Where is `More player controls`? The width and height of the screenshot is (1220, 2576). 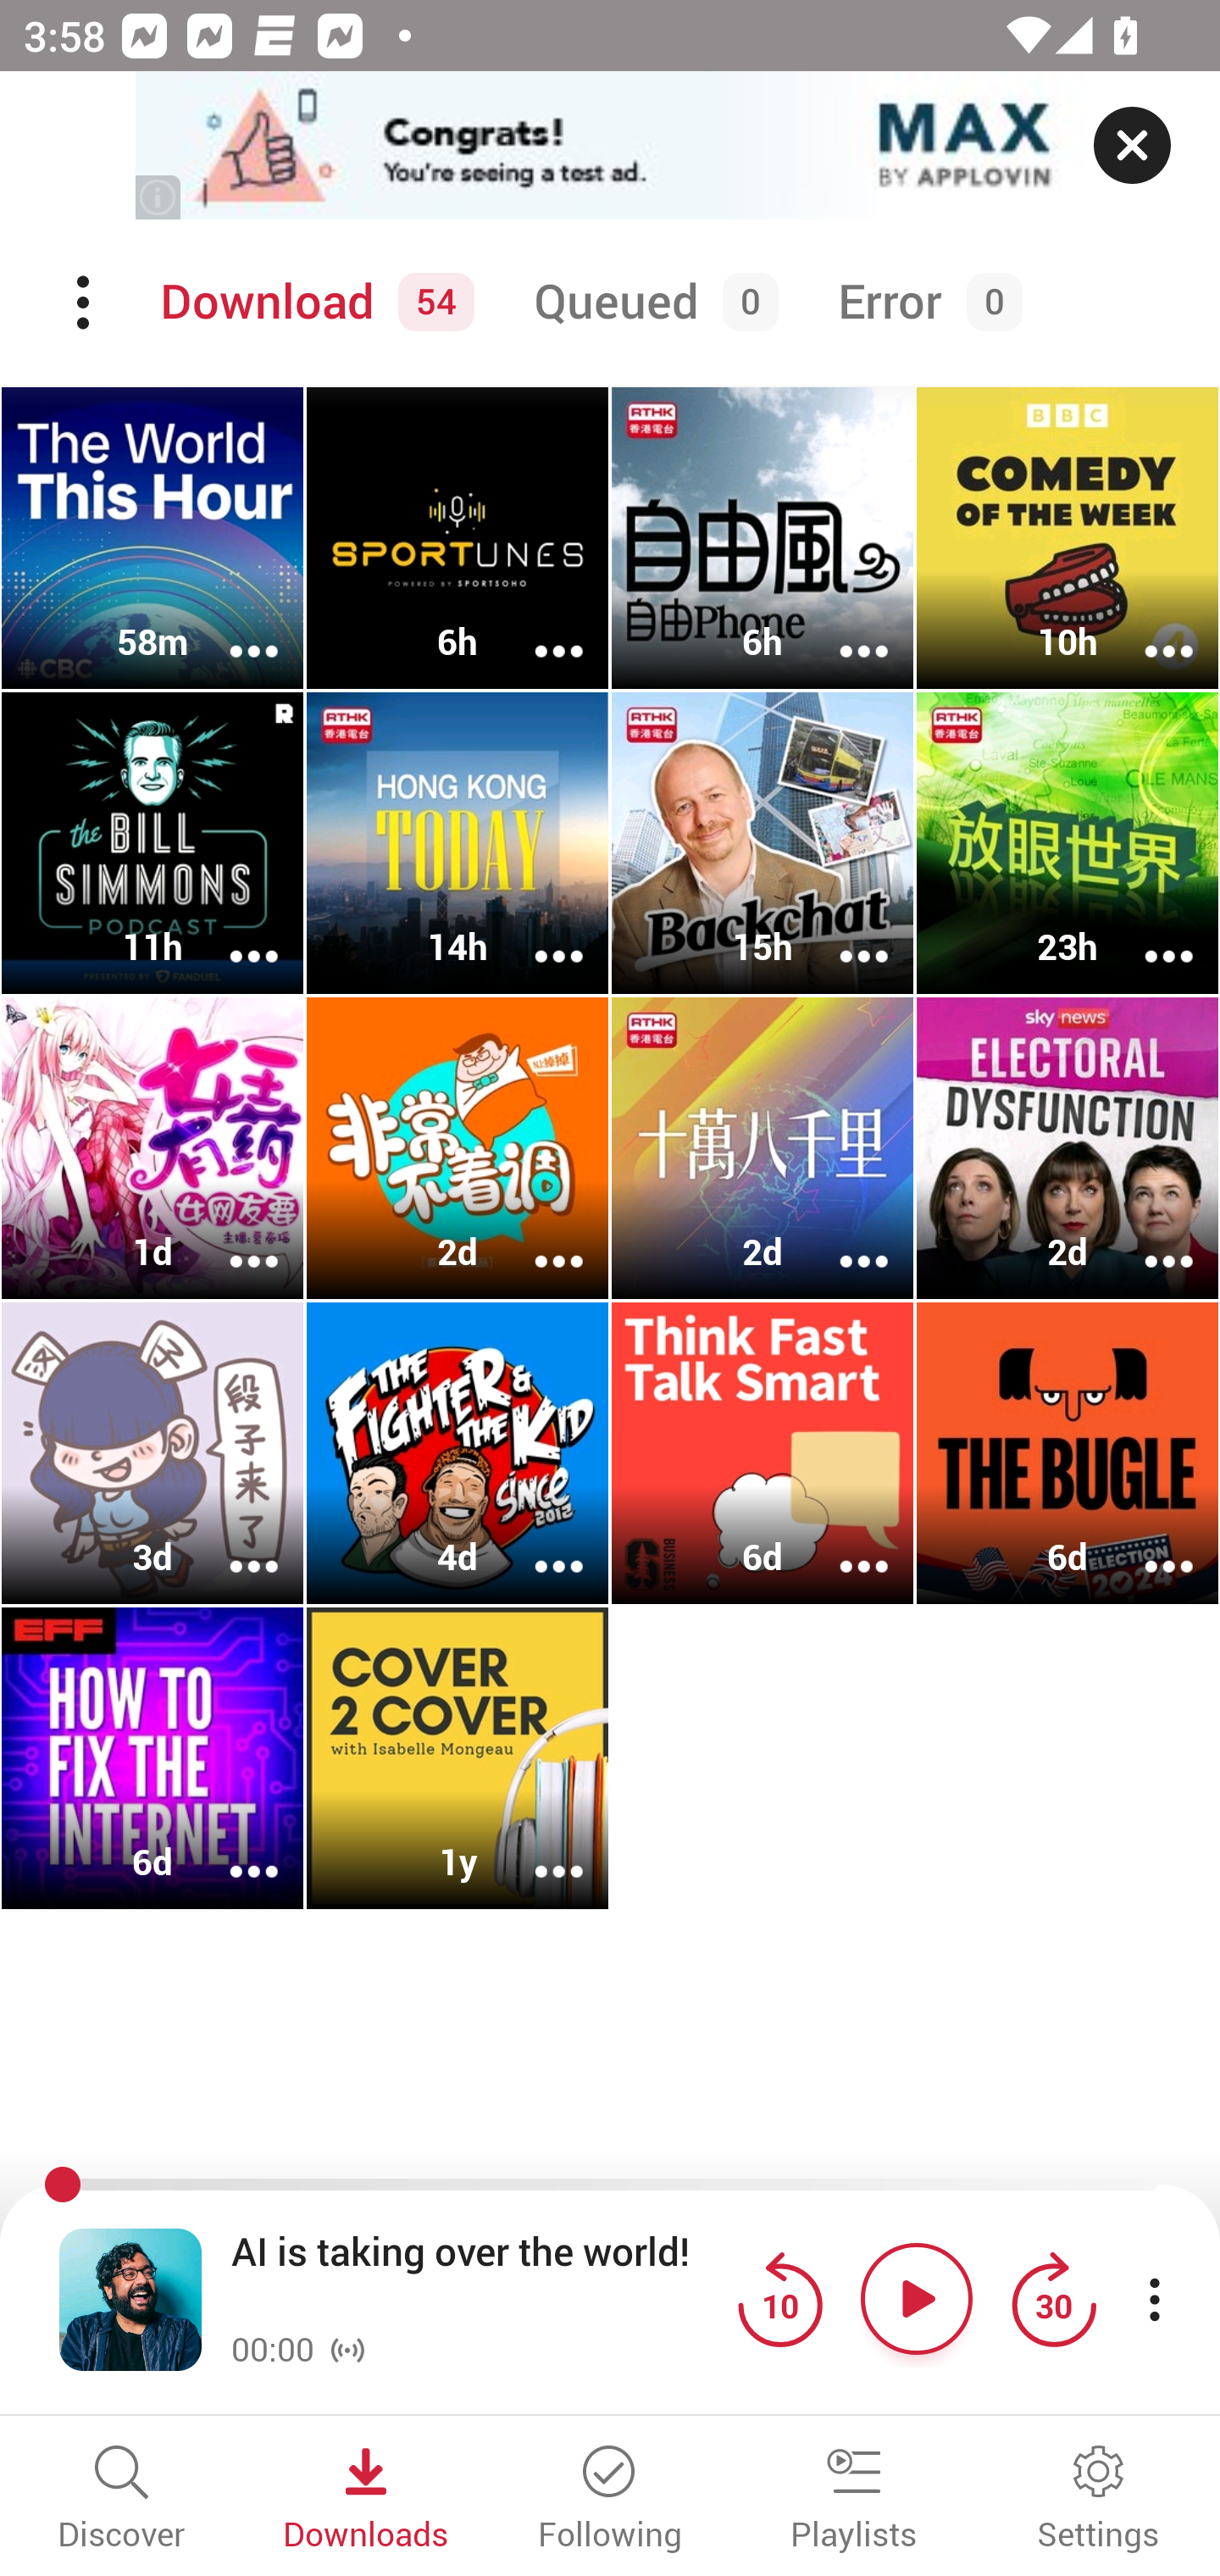
More player controls is located at coordinates (1154, 2298).